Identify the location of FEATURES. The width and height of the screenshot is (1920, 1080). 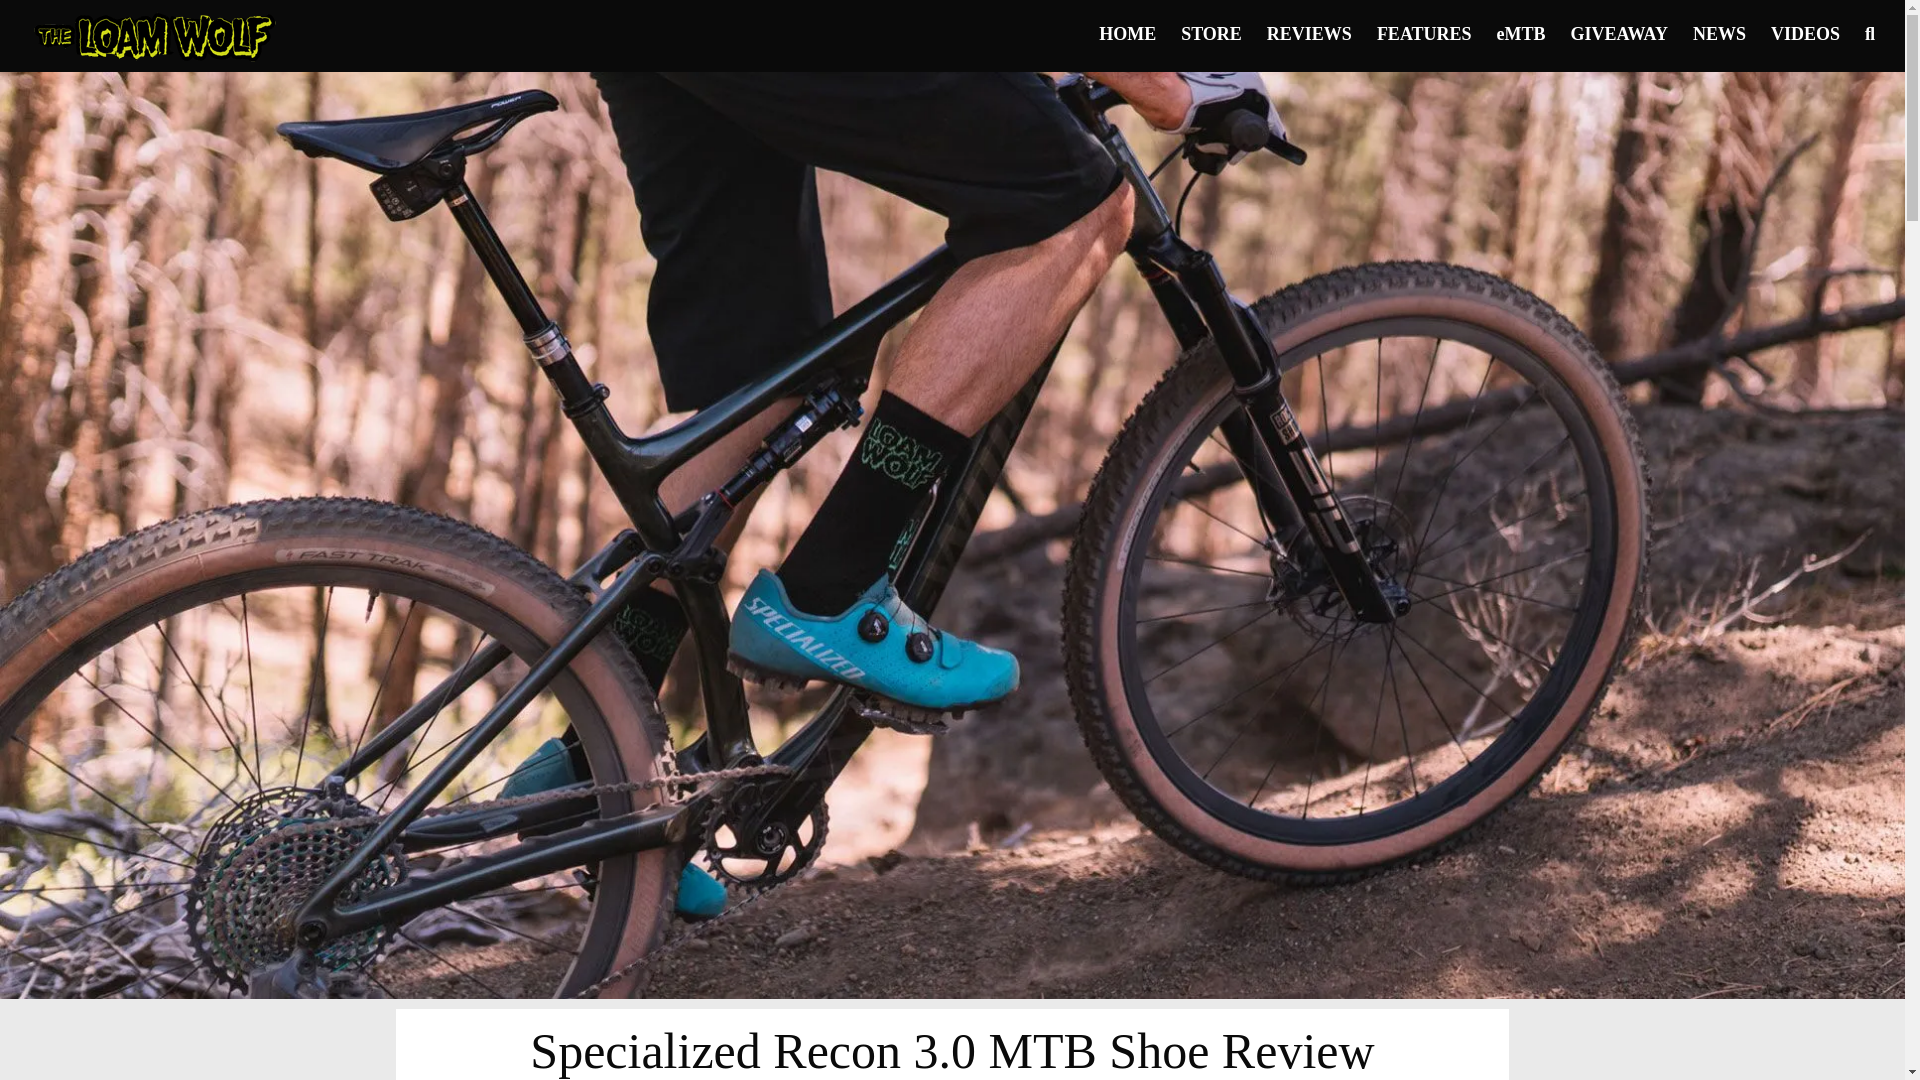
(1424, 32).